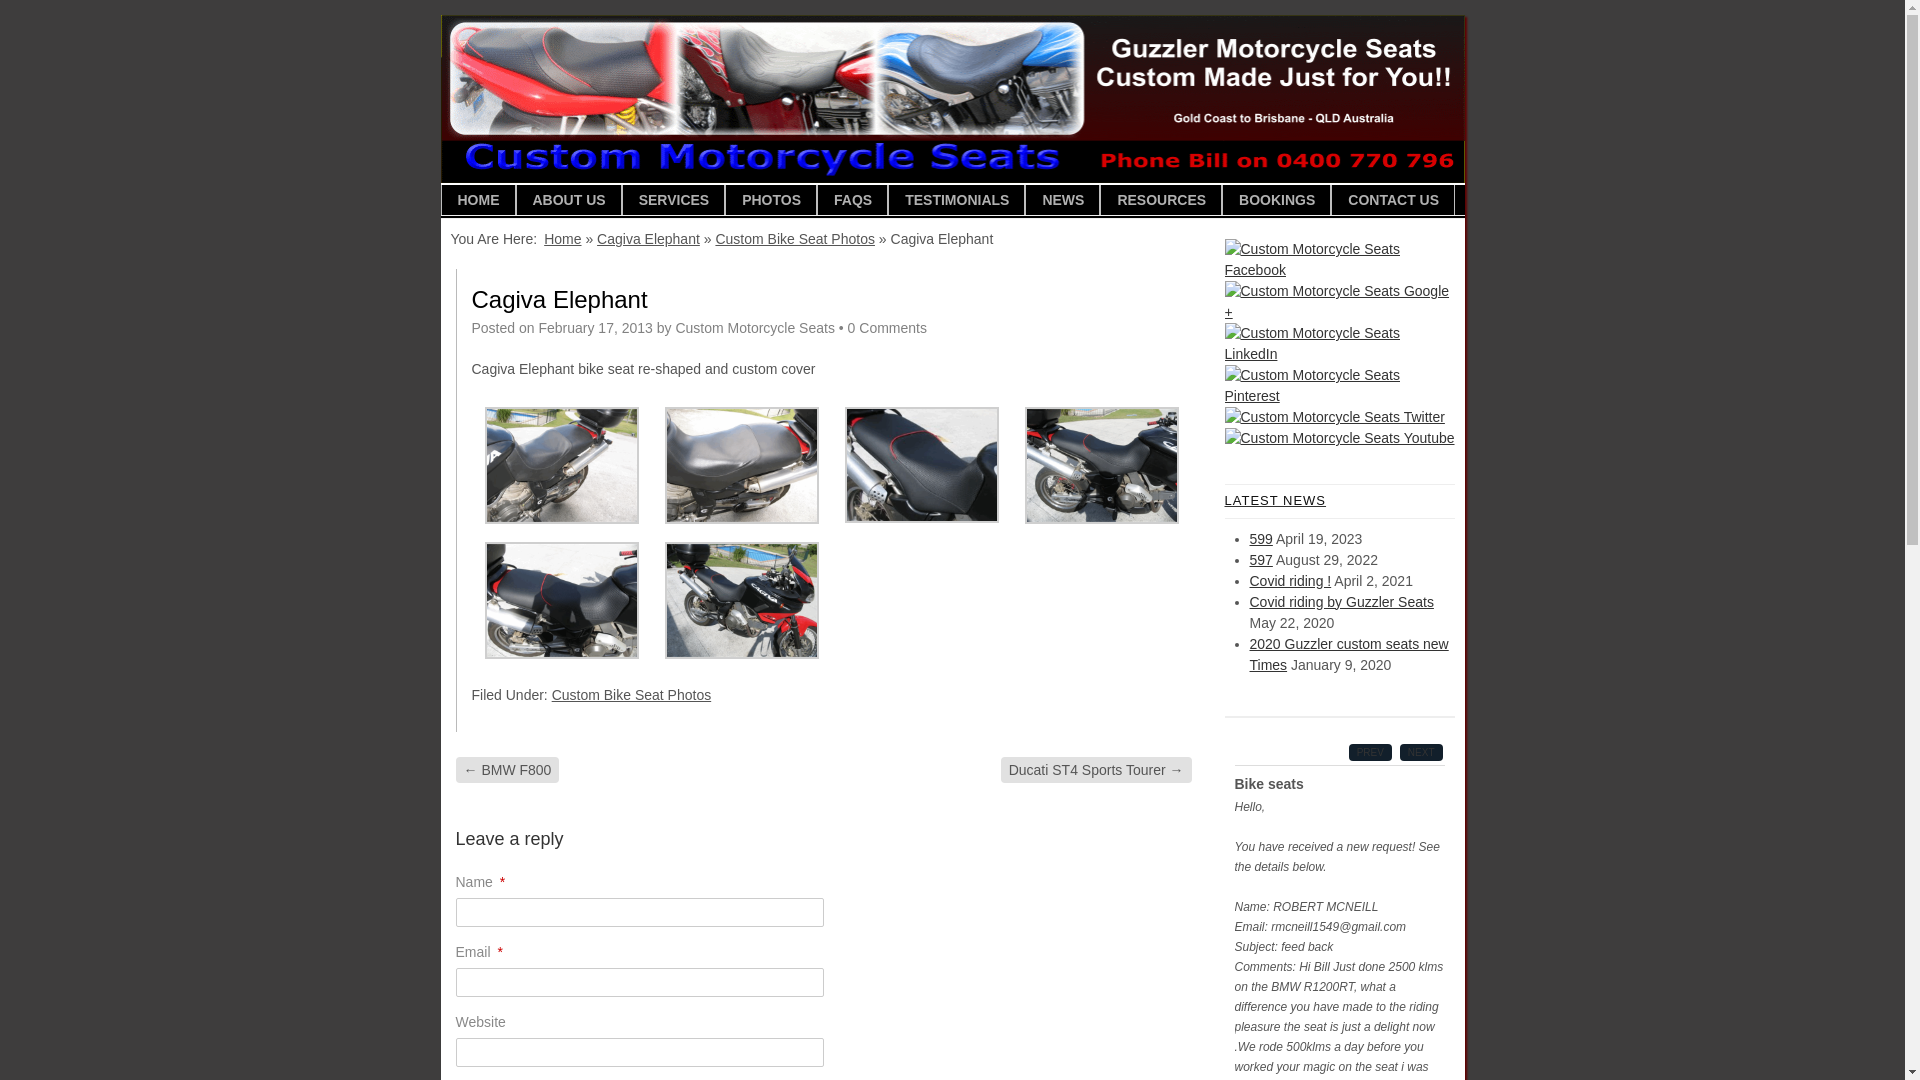 The height and width of the screenshot is (1080, 1920). Describe the element at coordinates (888, 328) in the screenshot. I see `0 Comments` at that location.